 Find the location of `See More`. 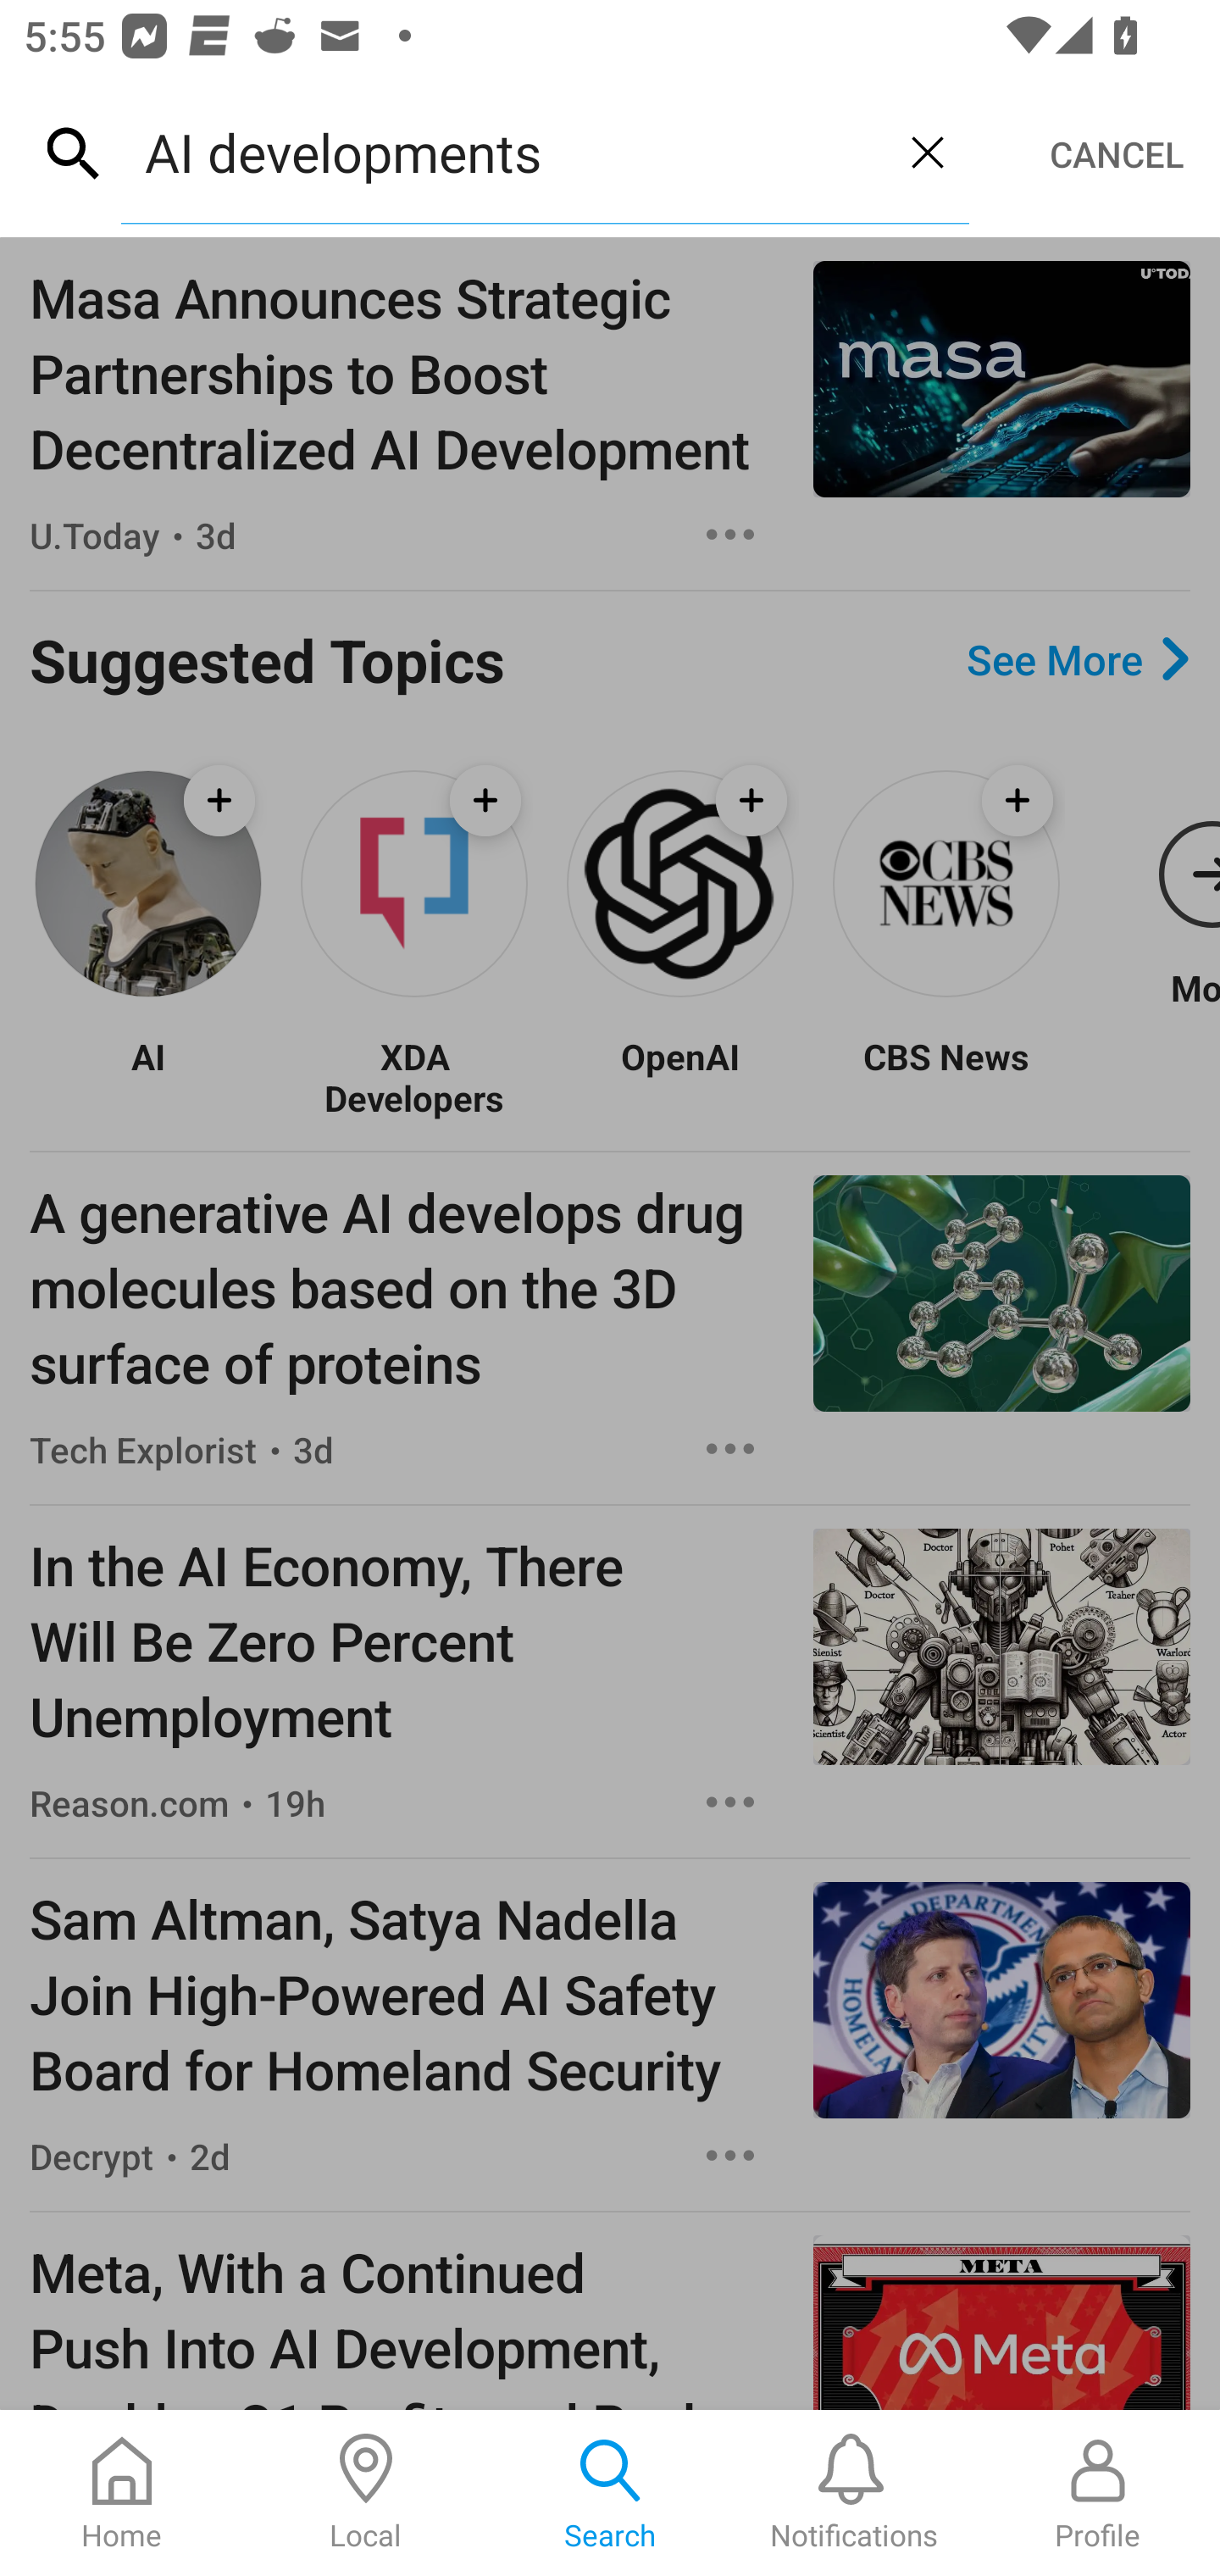

See More is located at coordinates (1078, 659).